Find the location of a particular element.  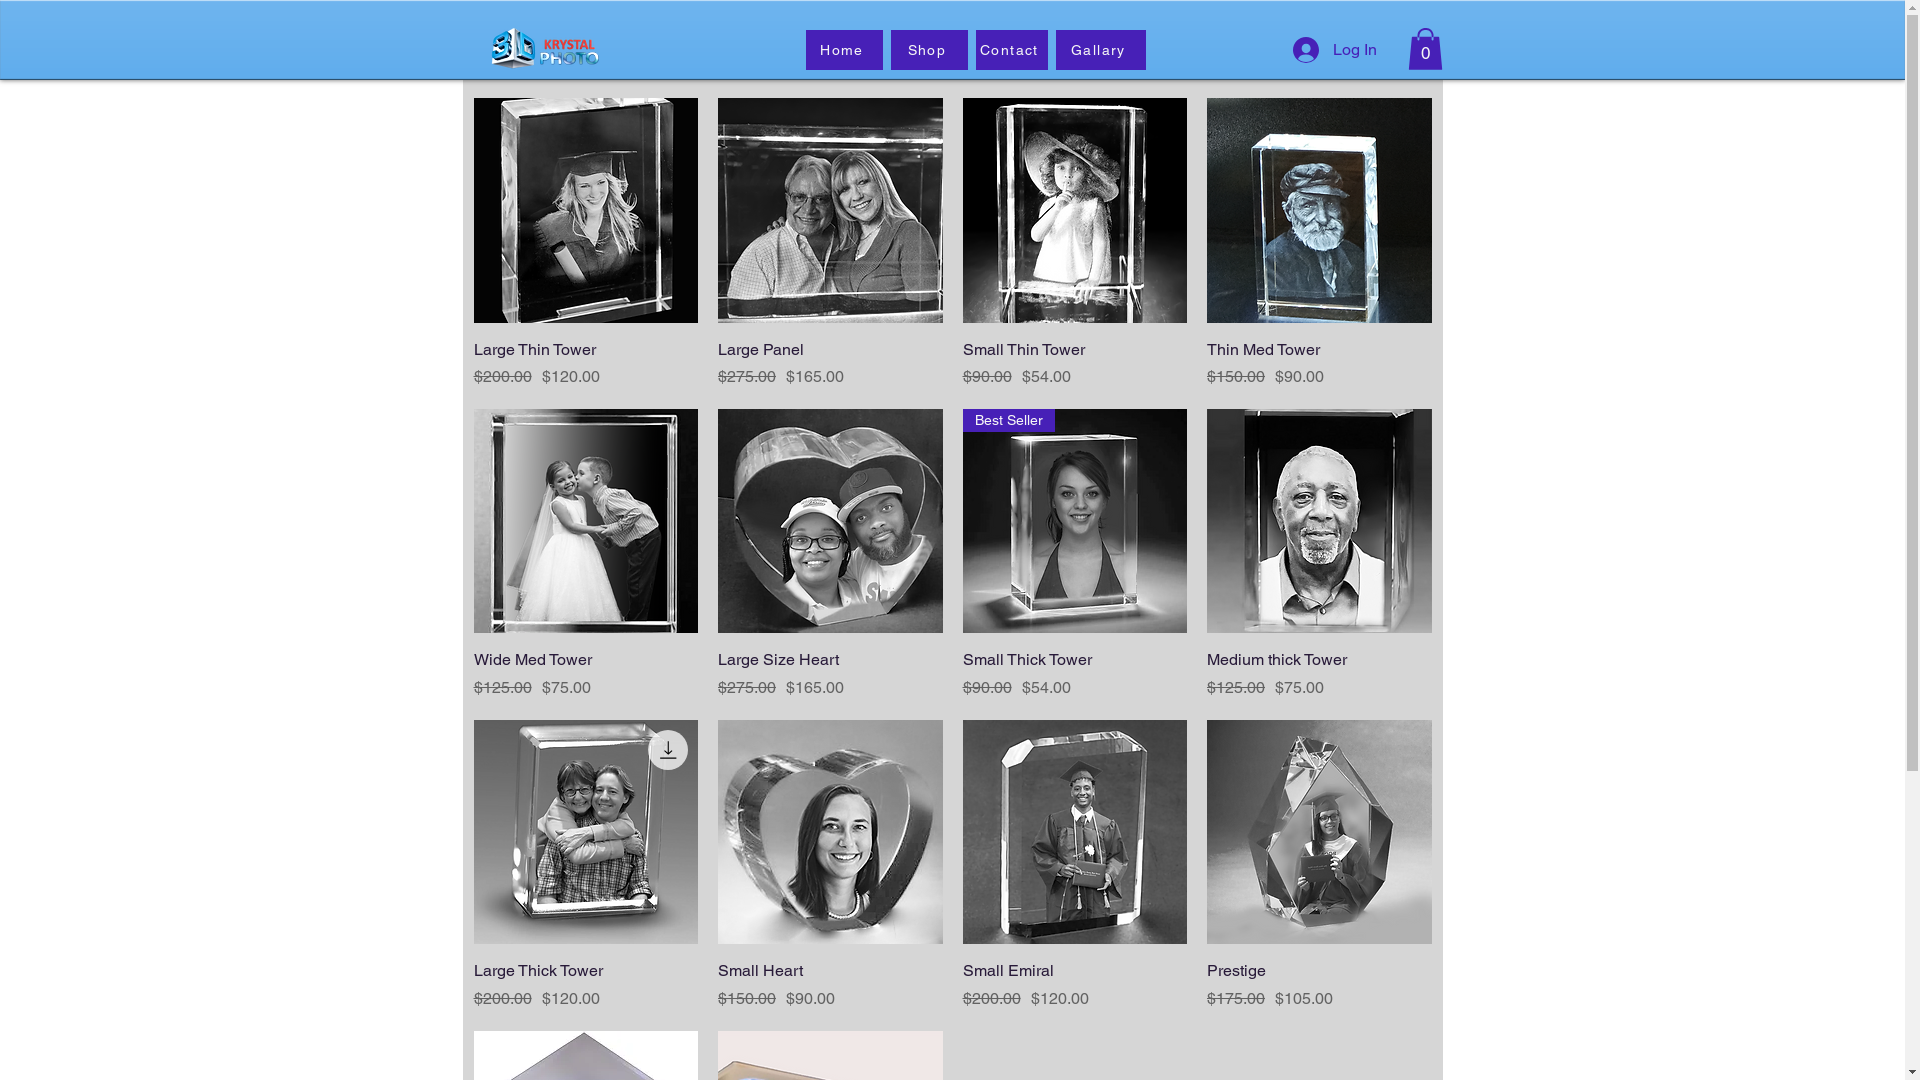

0 is located at coordinates (1426, 49).